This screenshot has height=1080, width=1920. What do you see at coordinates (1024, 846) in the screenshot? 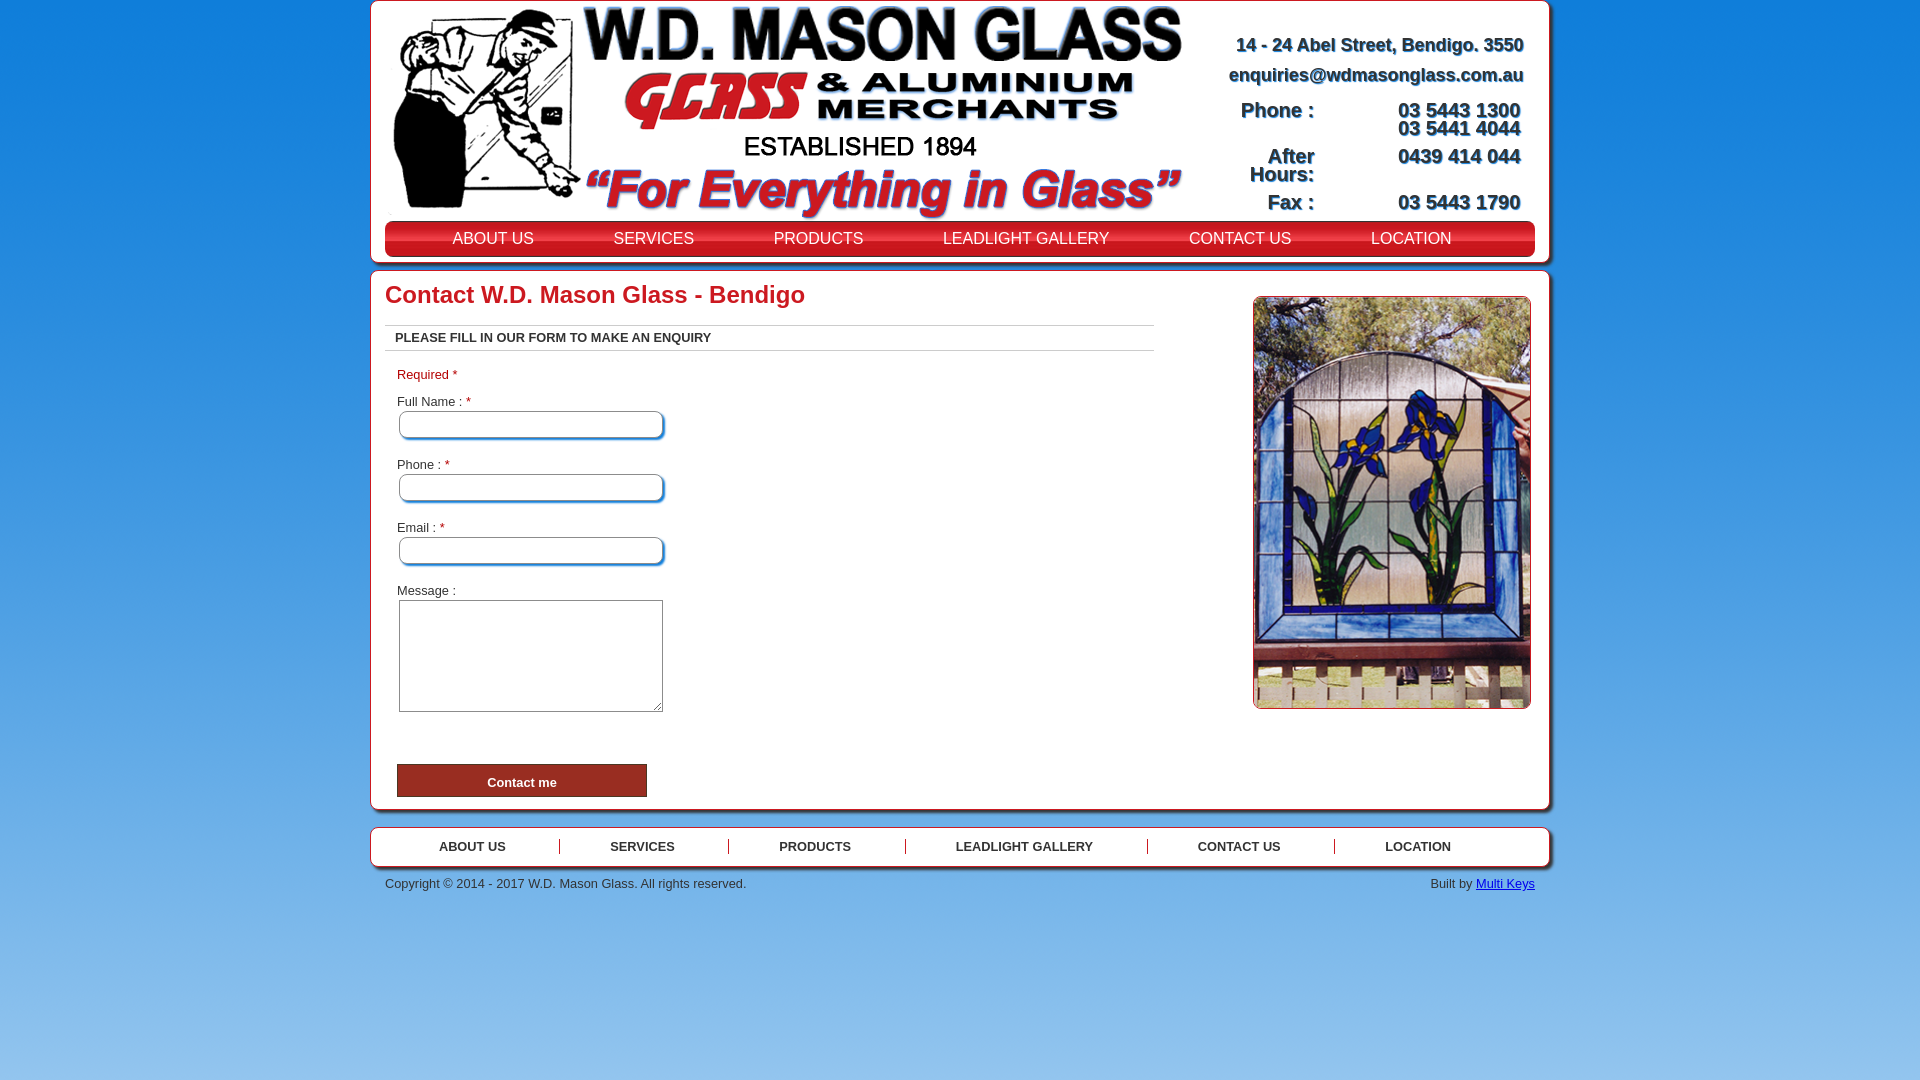
I see `LEADLIGHT GALLERY` at bounding box center [1024, 846].